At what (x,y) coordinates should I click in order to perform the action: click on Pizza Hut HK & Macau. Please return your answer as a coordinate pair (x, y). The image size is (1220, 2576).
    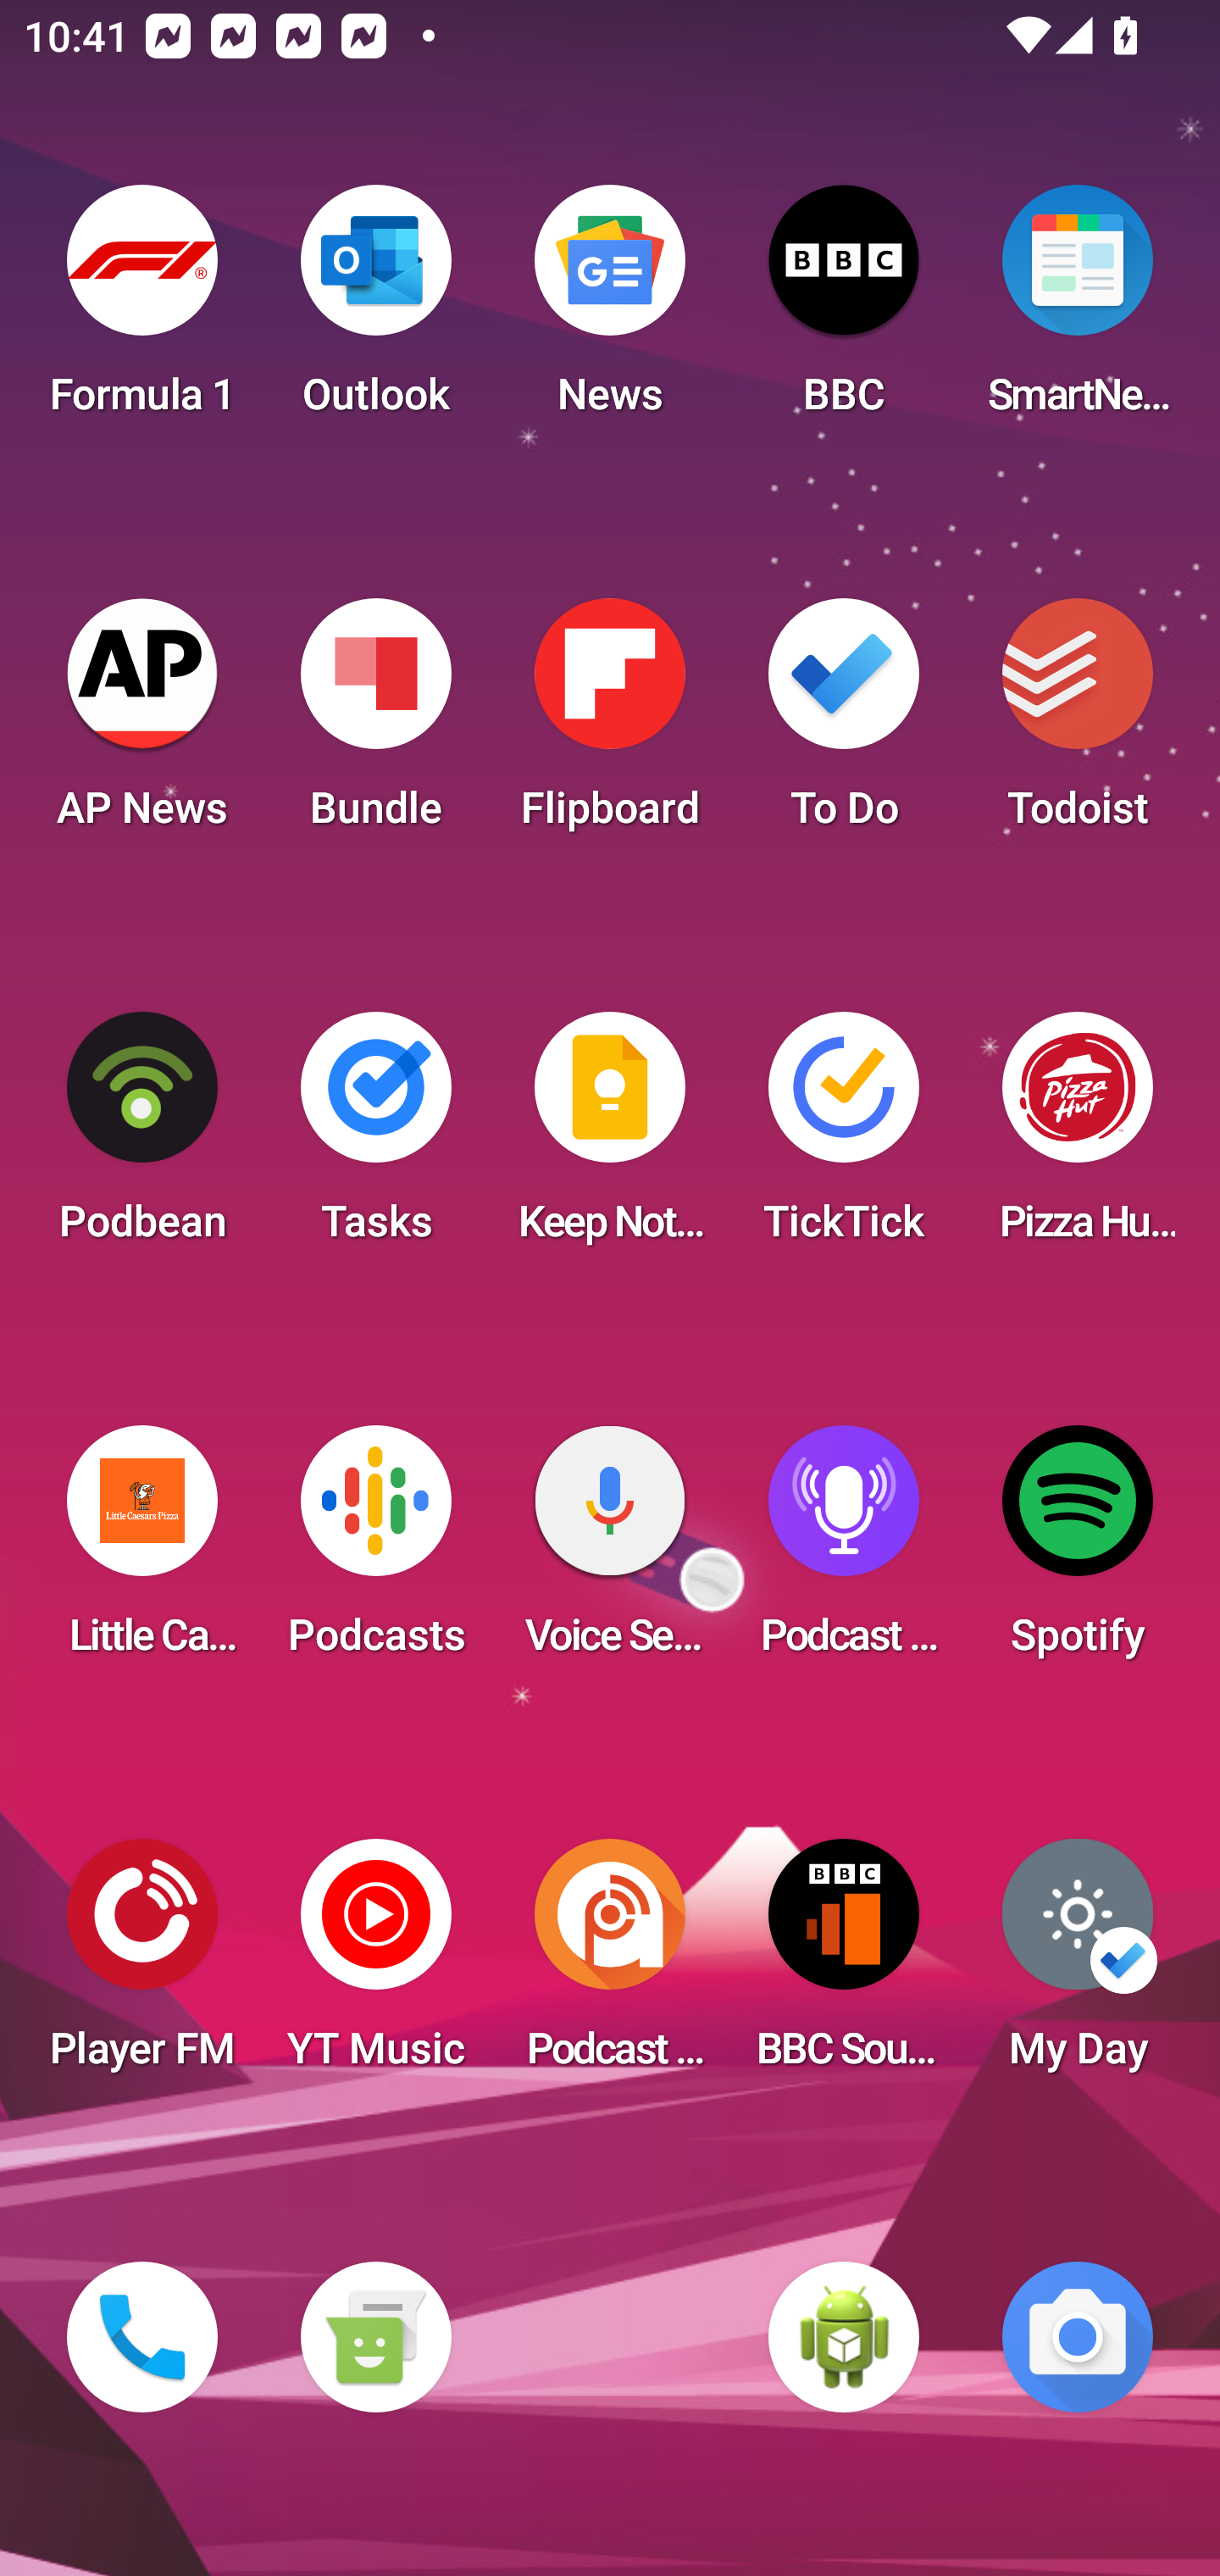
    Looking at the image, I should click on (1078, 1137).